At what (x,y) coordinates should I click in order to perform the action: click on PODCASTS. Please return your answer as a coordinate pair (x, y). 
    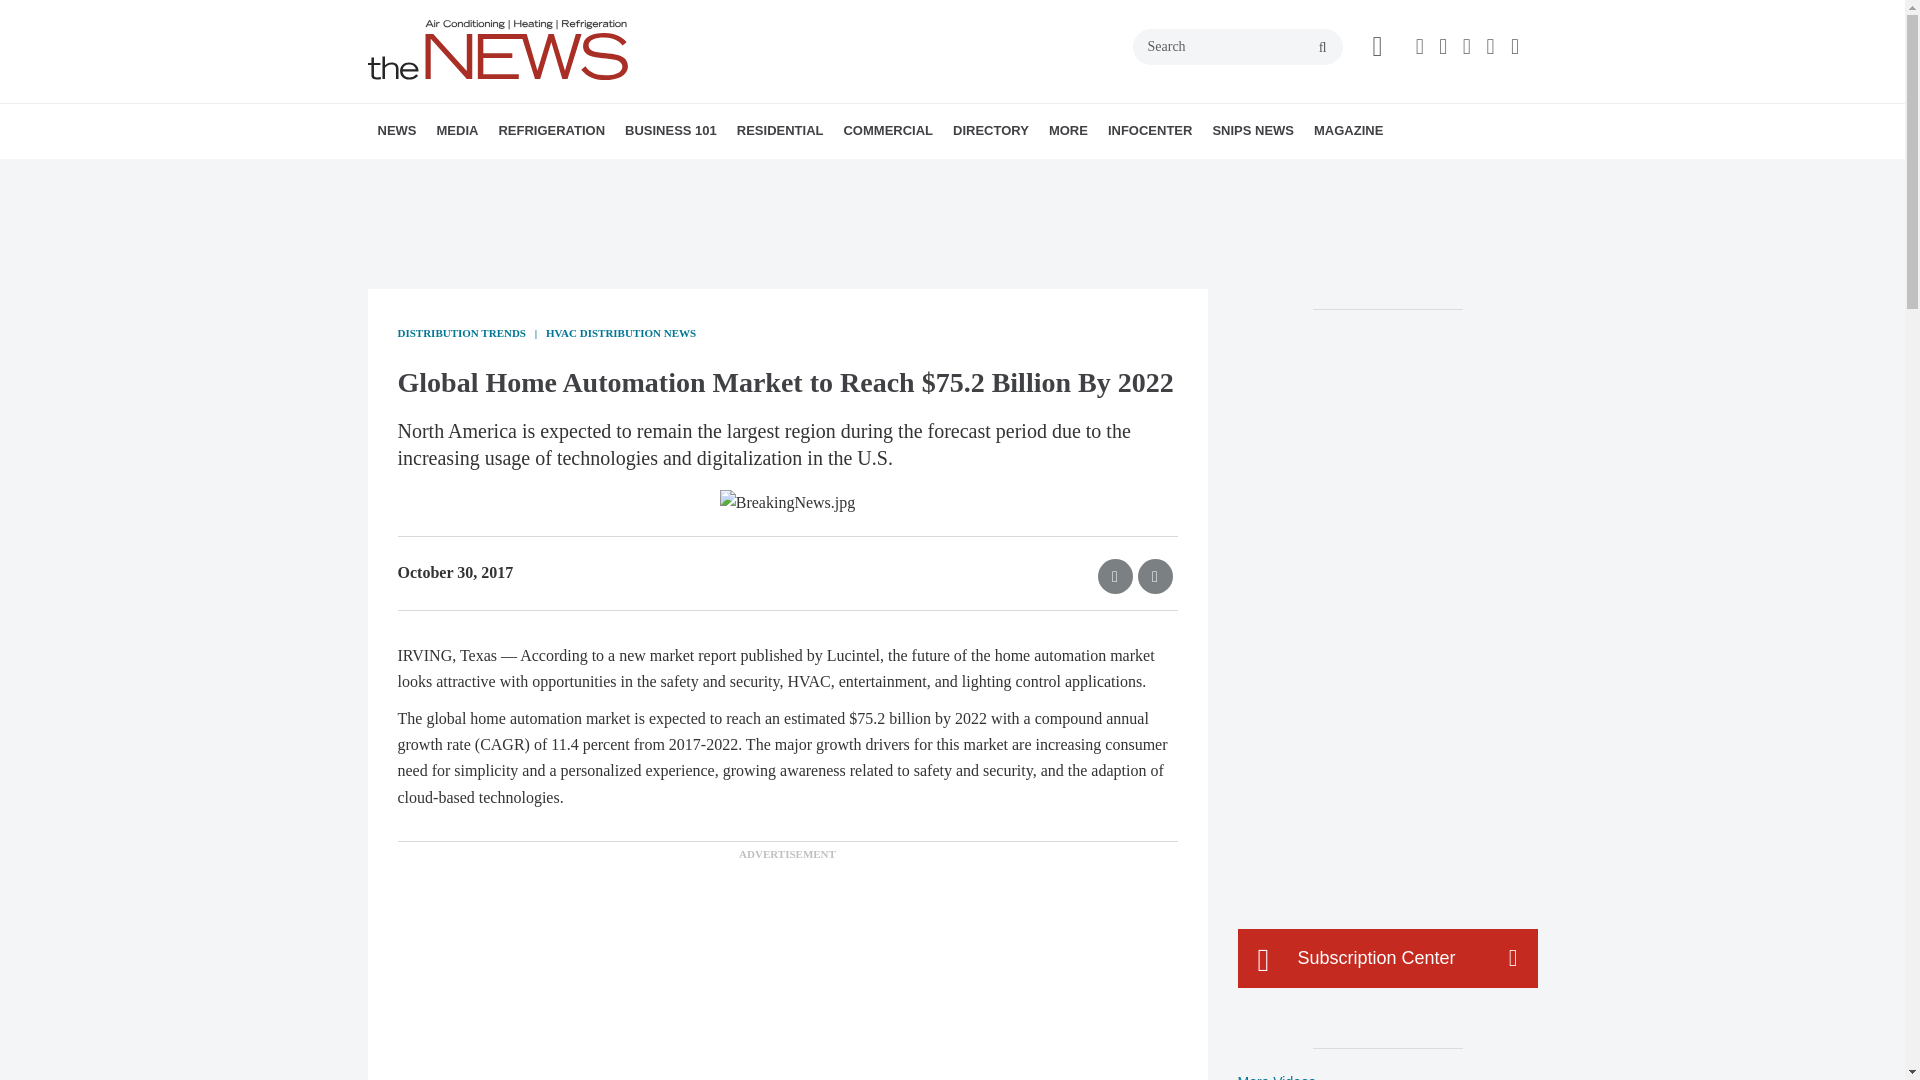
    Looking at the image, I should click on (568, 175).